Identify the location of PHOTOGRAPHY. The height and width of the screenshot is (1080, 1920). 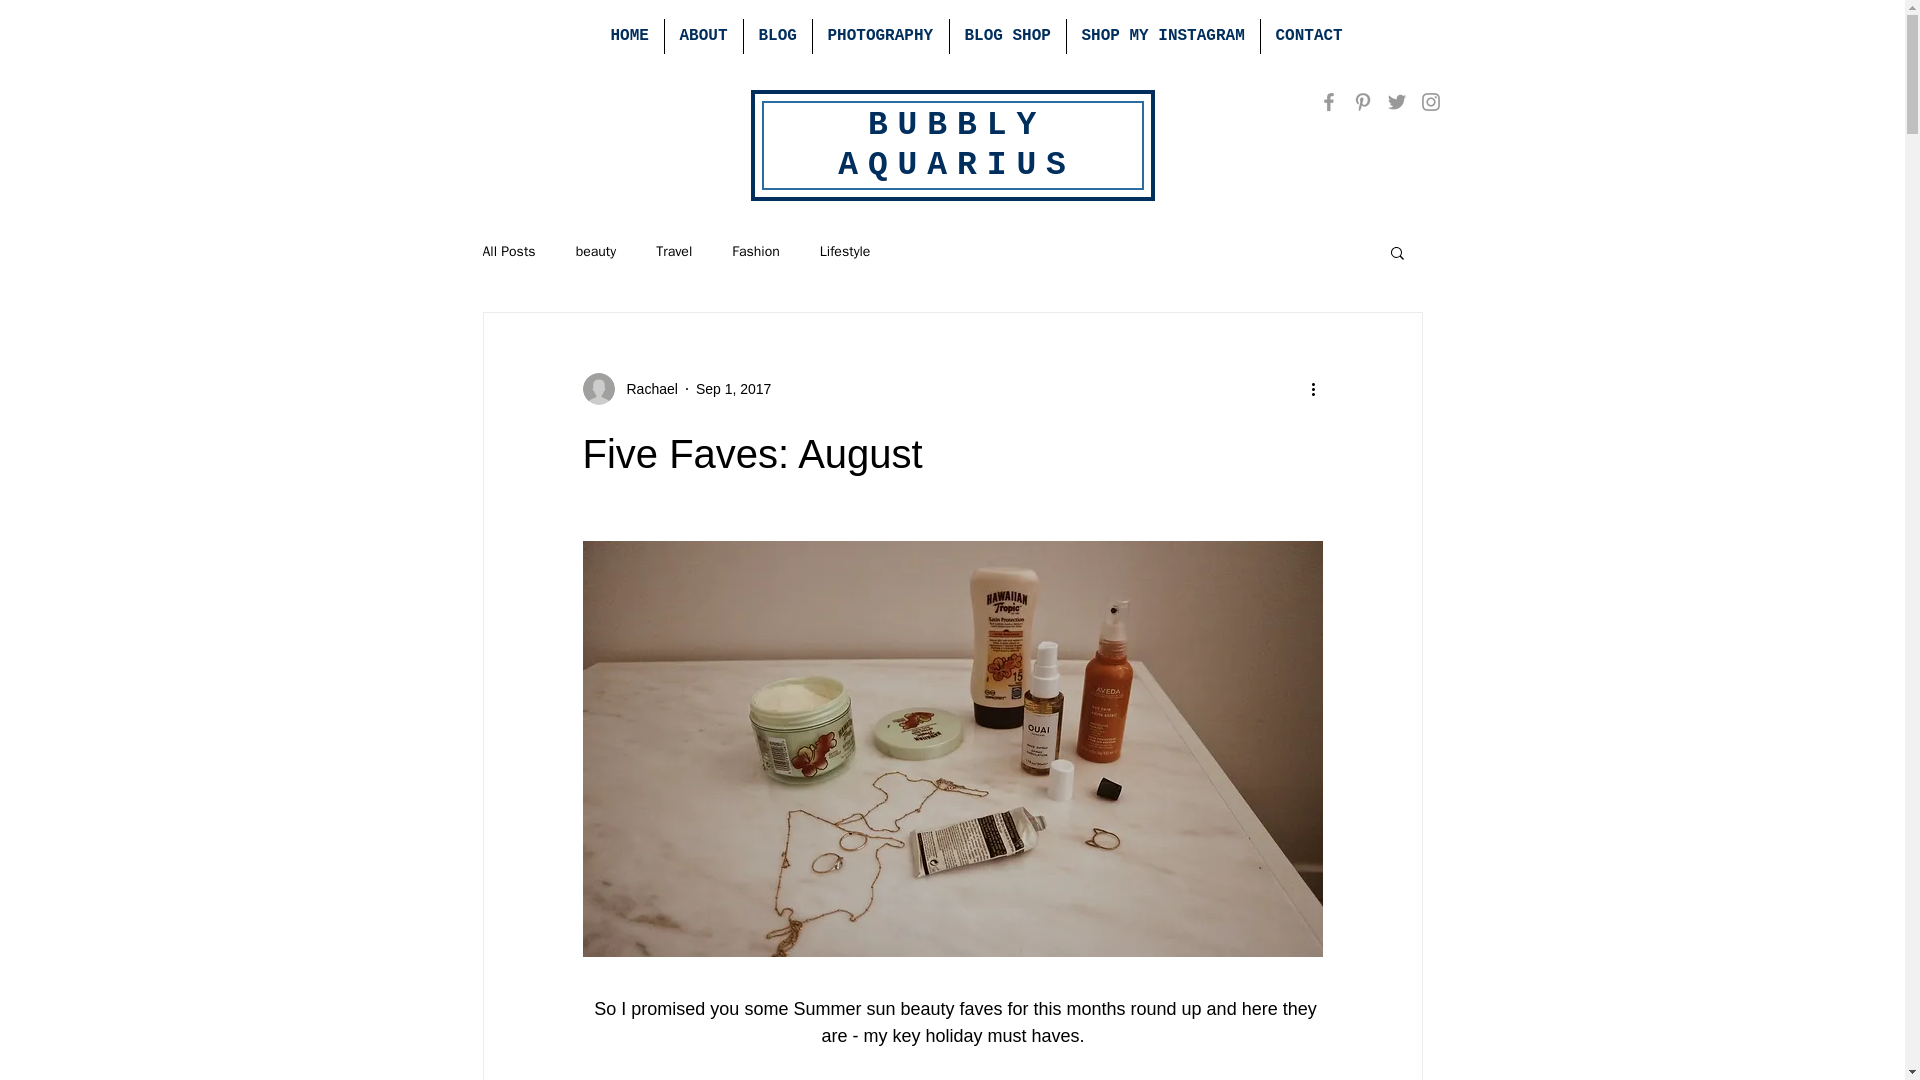
(880, 36).